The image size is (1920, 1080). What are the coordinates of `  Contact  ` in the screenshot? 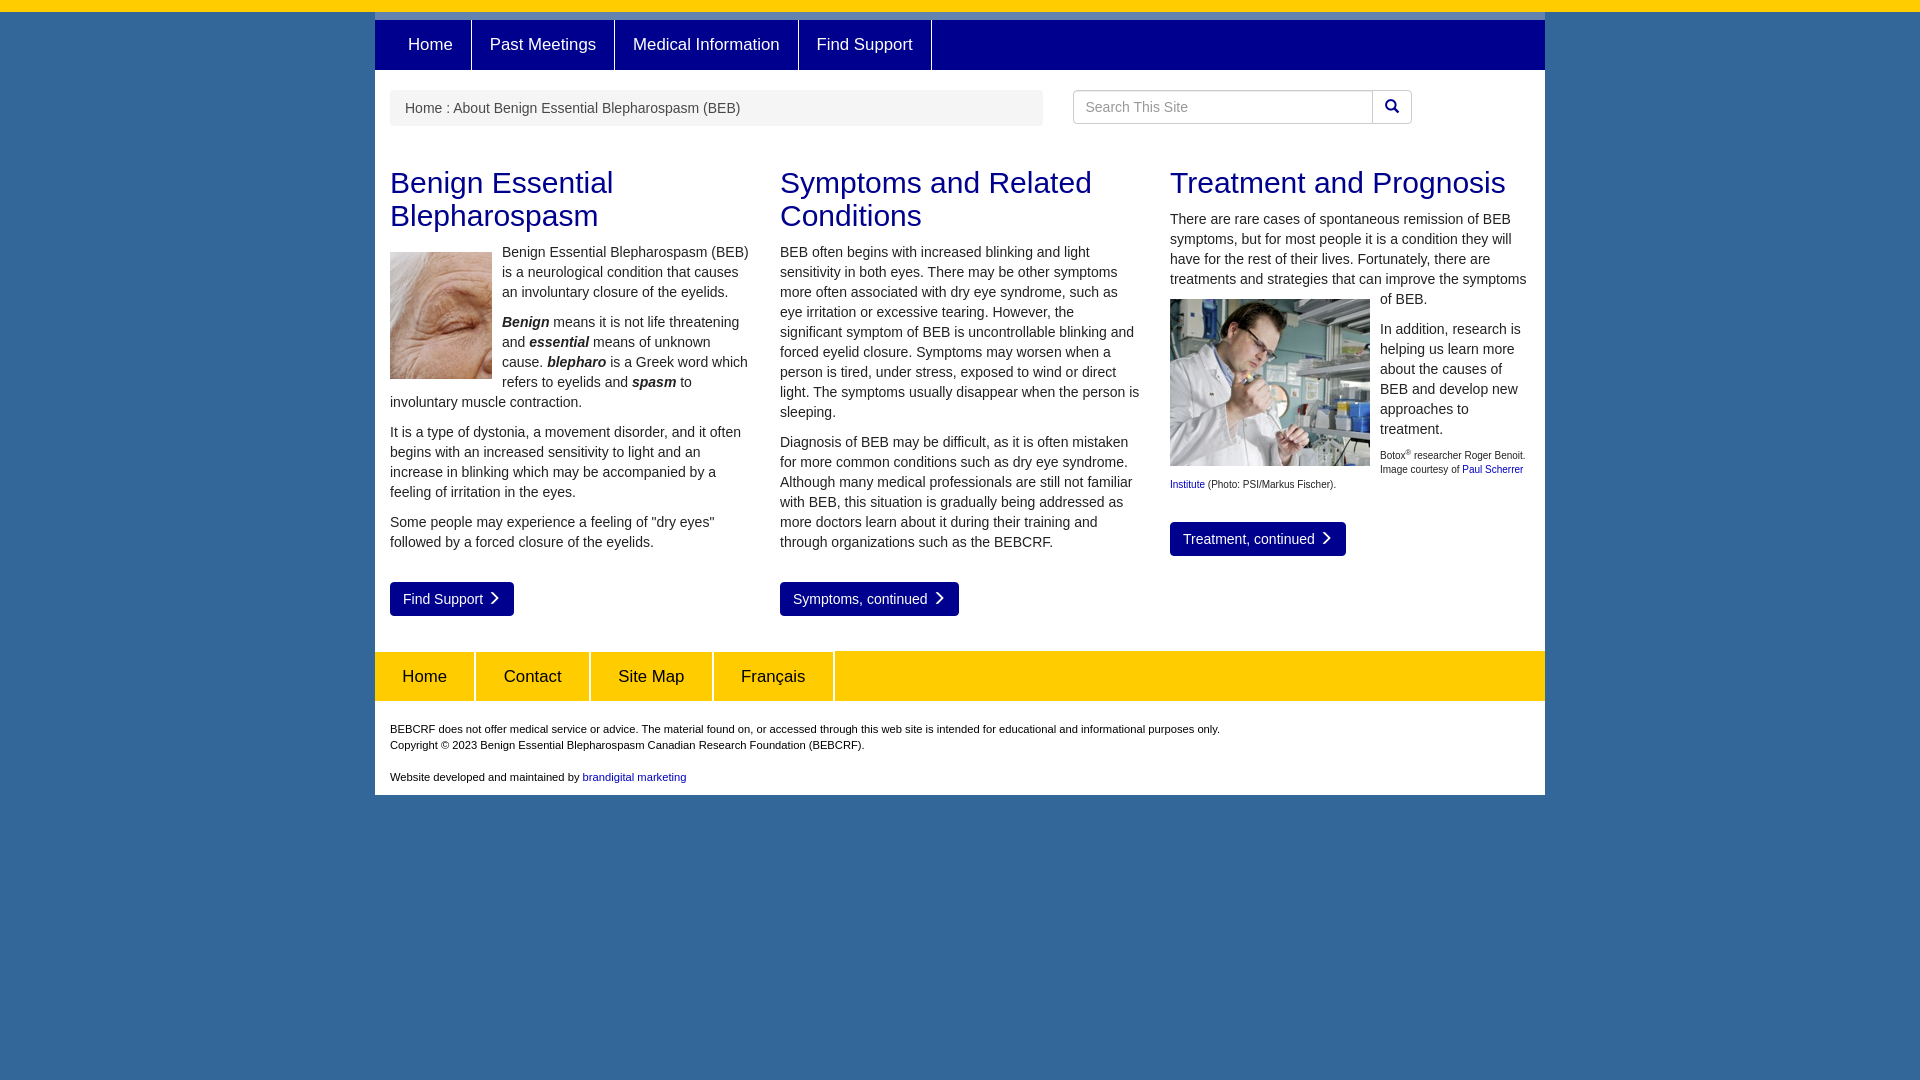 It's located at (533, 677).